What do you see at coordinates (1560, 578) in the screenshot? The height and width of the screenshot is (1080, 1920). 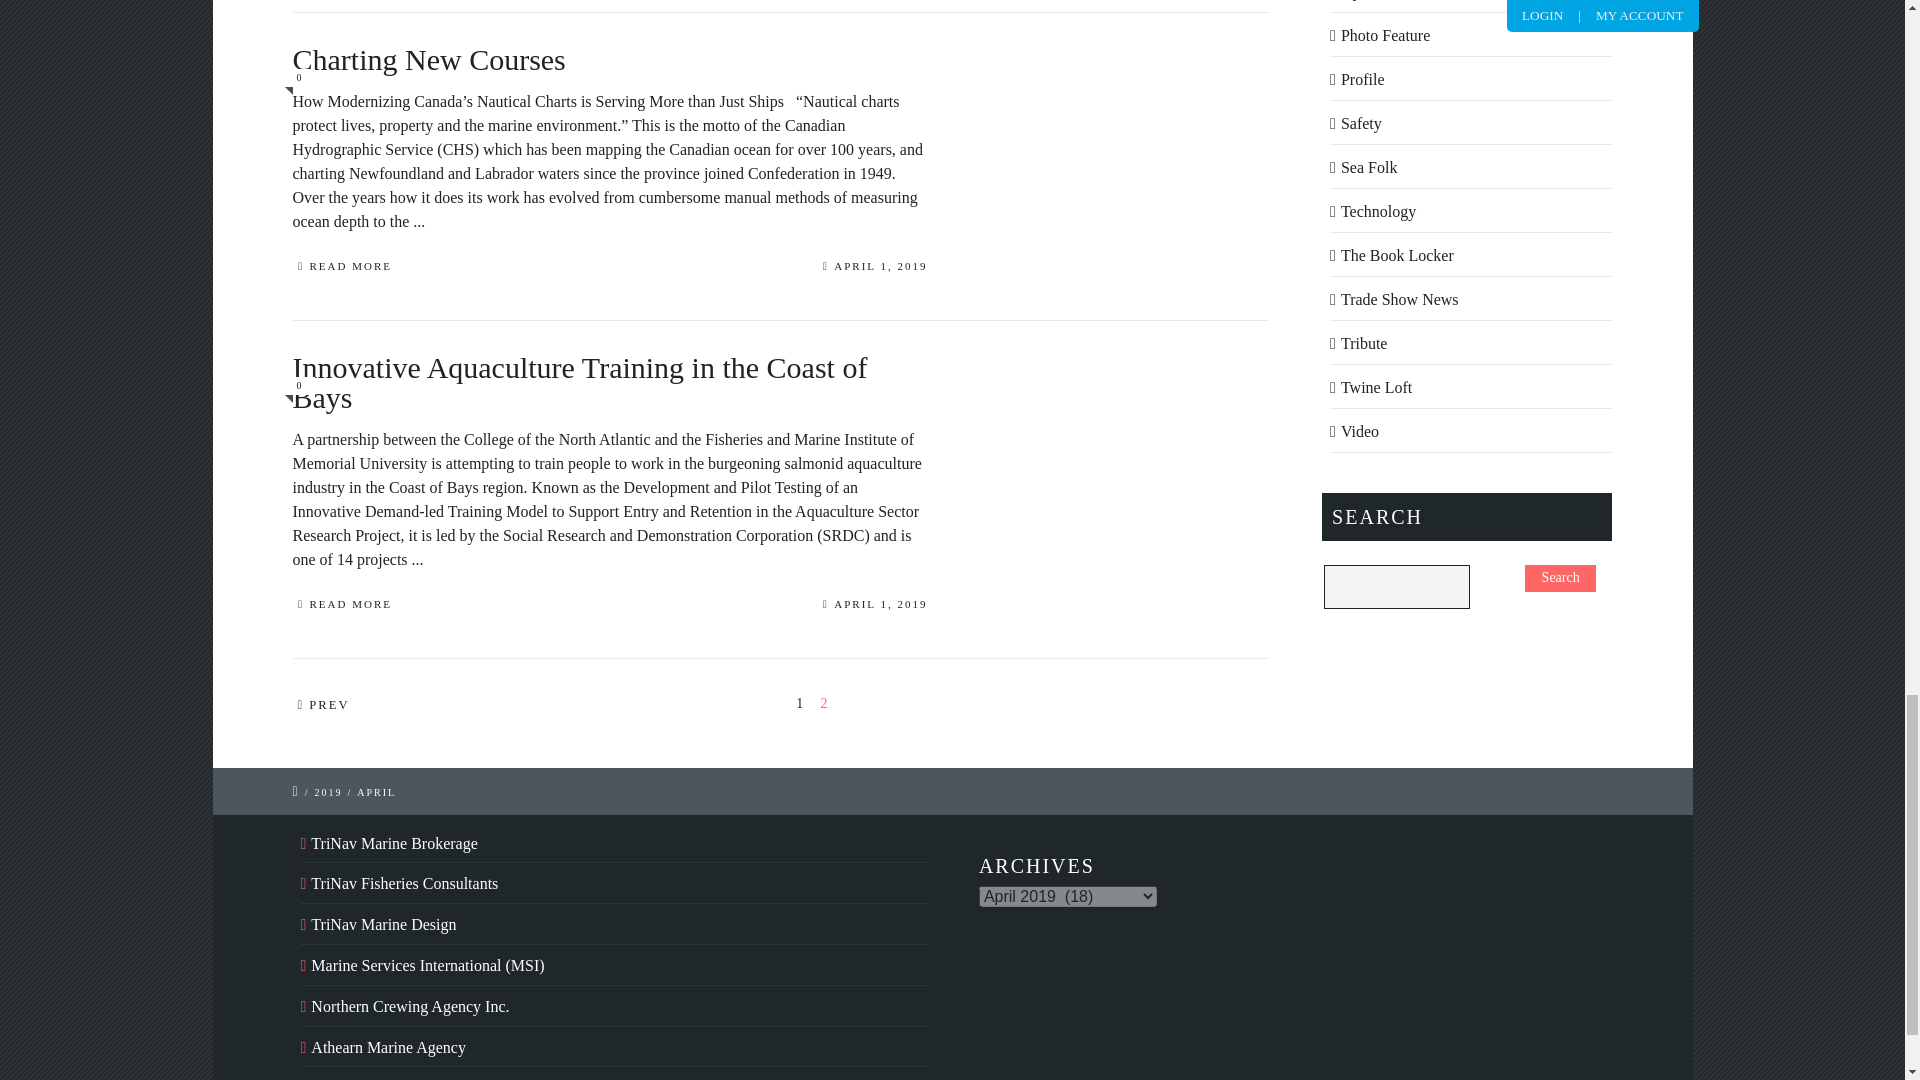 I see `Search` at bounding box center [1560, 578].